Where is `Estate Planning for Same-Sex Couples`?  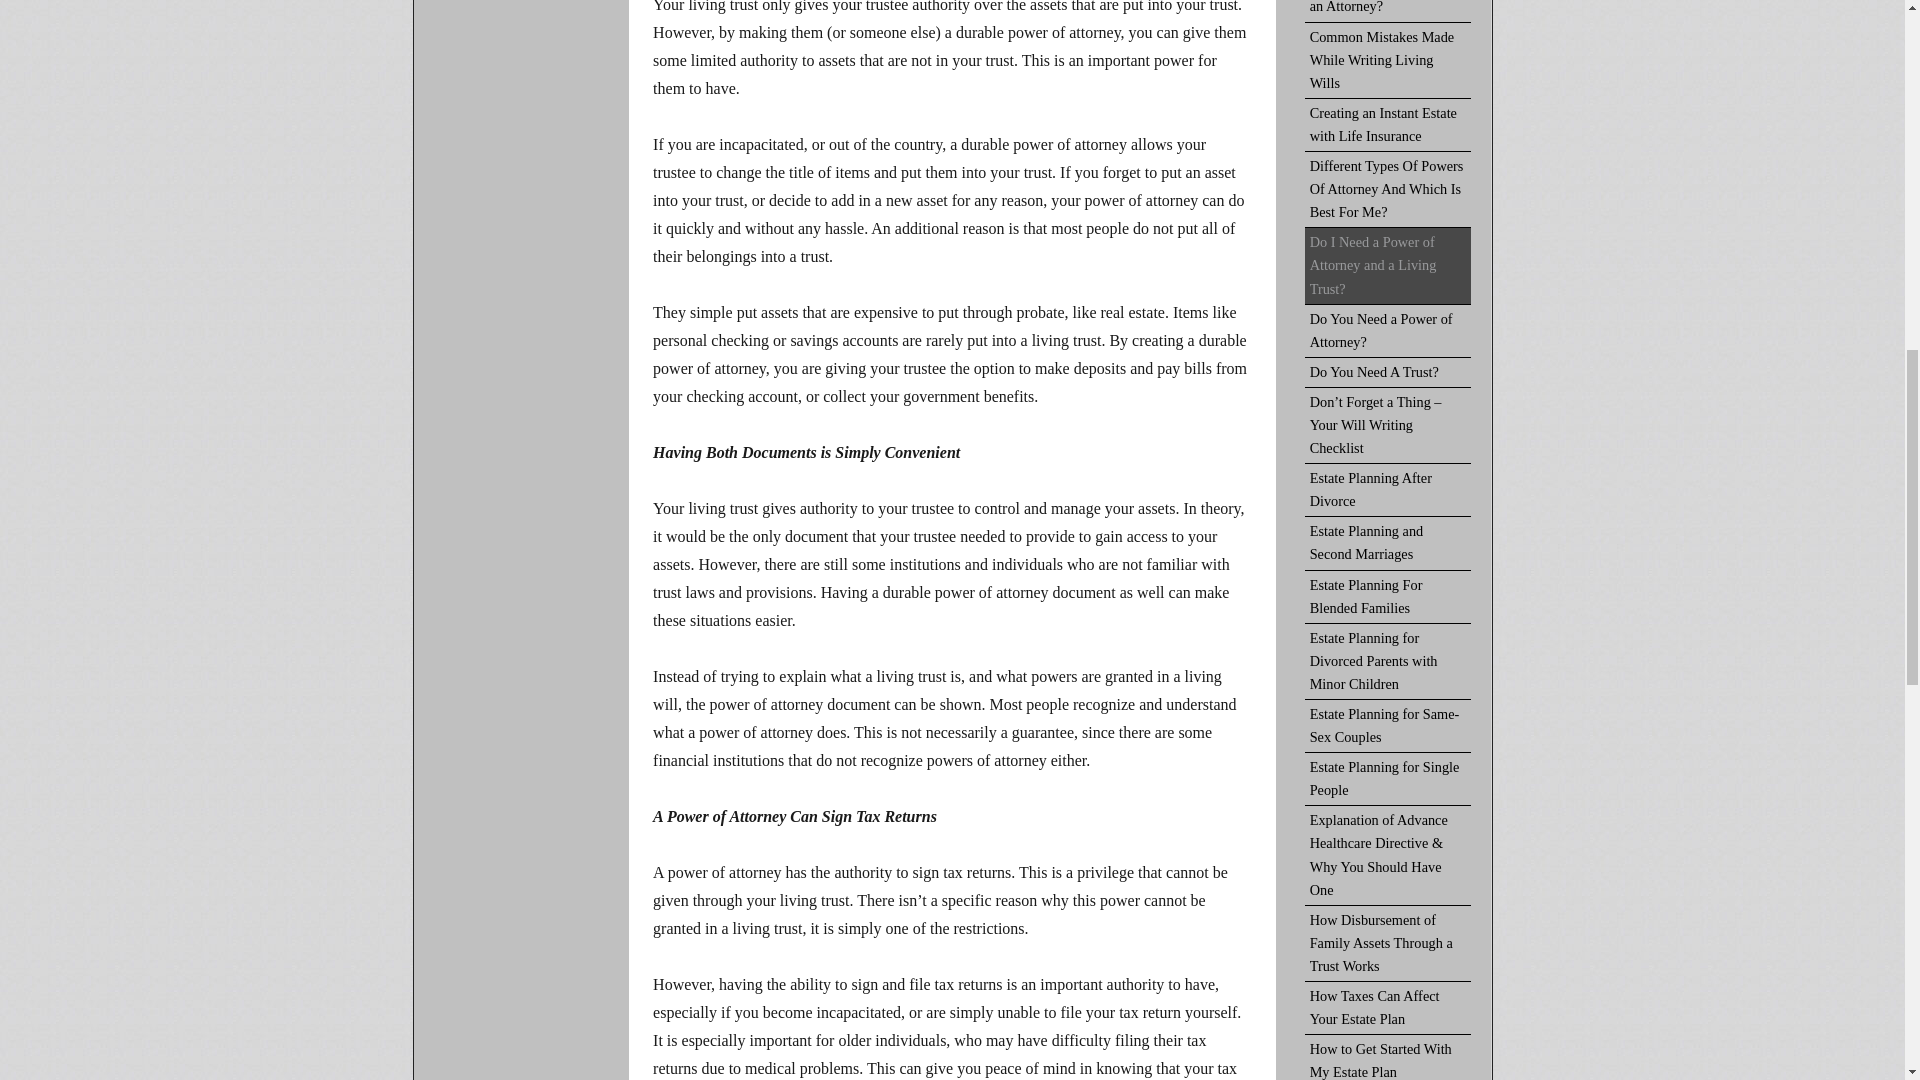 Estate Planning for Same-Sex Couples is located at coordinates (1388, 726).